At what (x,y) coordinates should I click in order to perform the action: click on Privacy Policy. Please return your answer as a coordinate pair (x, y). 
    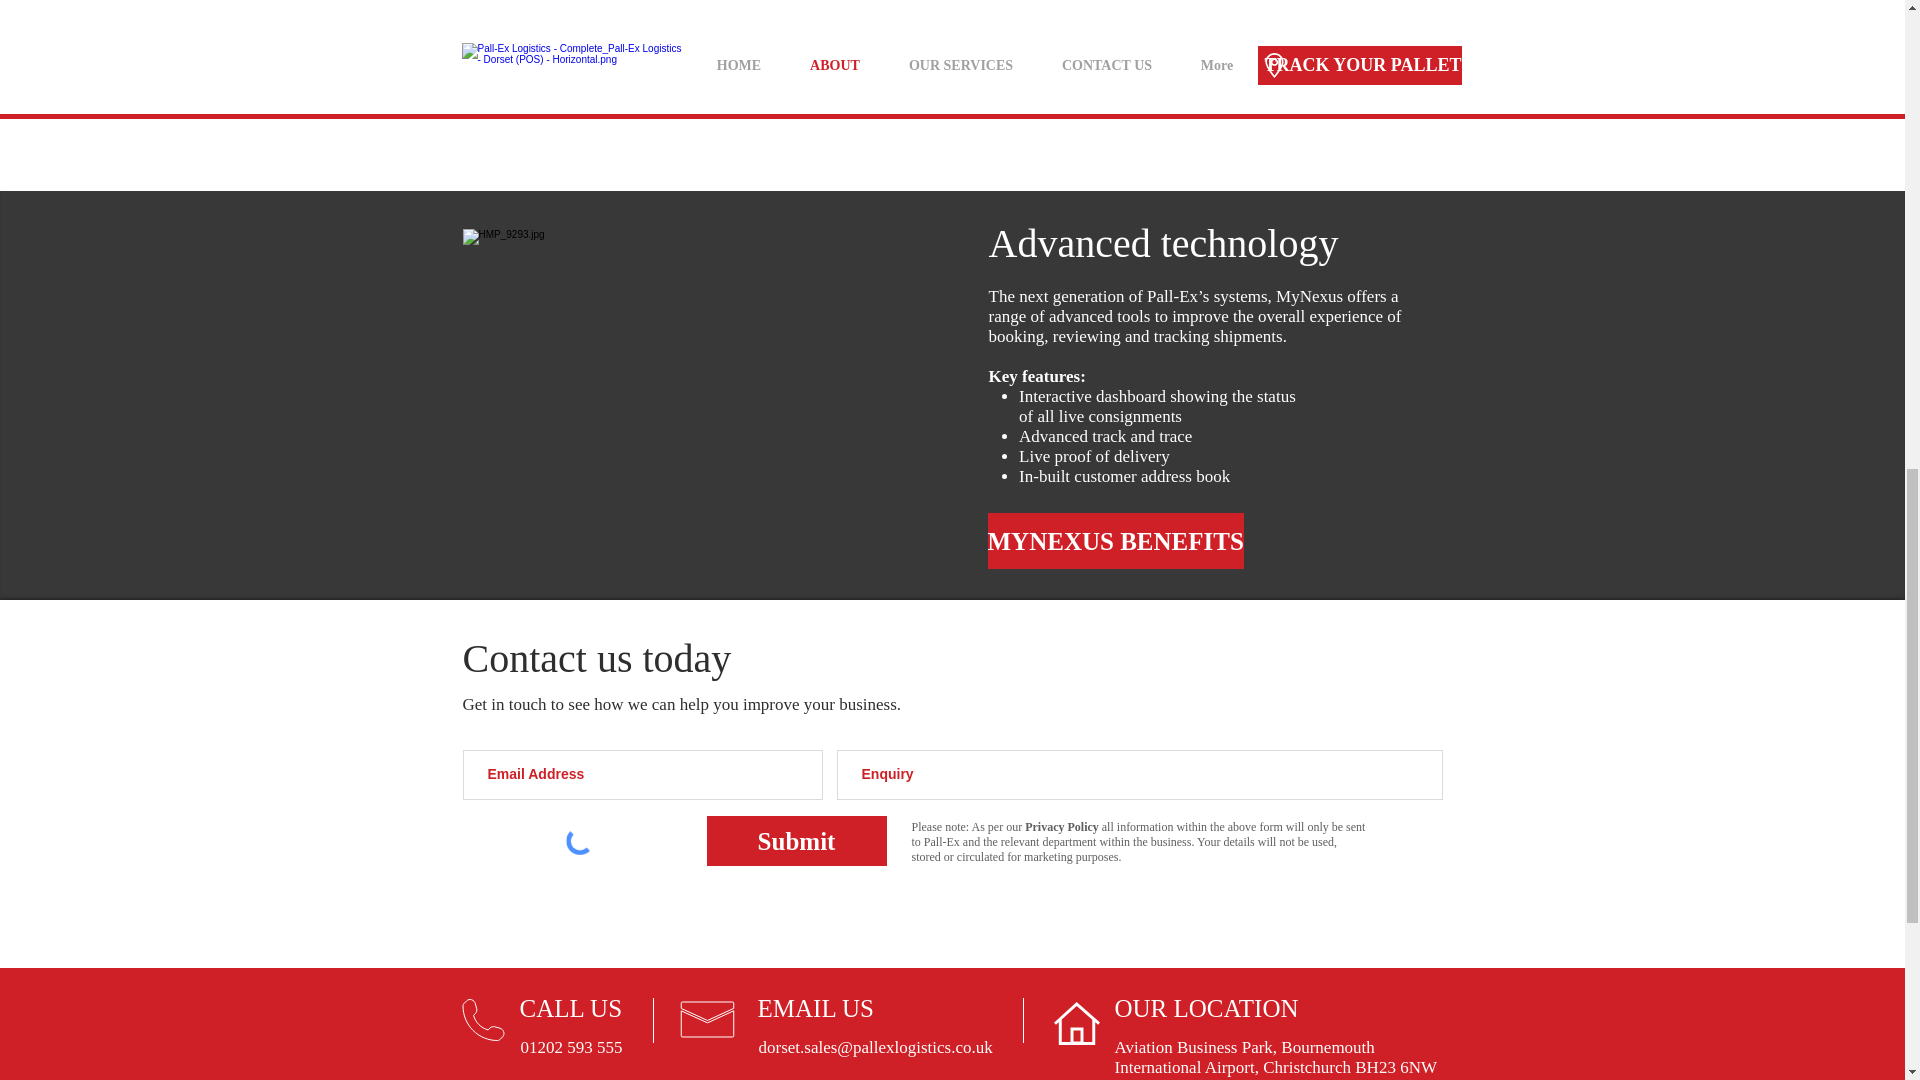
    Looking at the image, I should click on (1062, 826).